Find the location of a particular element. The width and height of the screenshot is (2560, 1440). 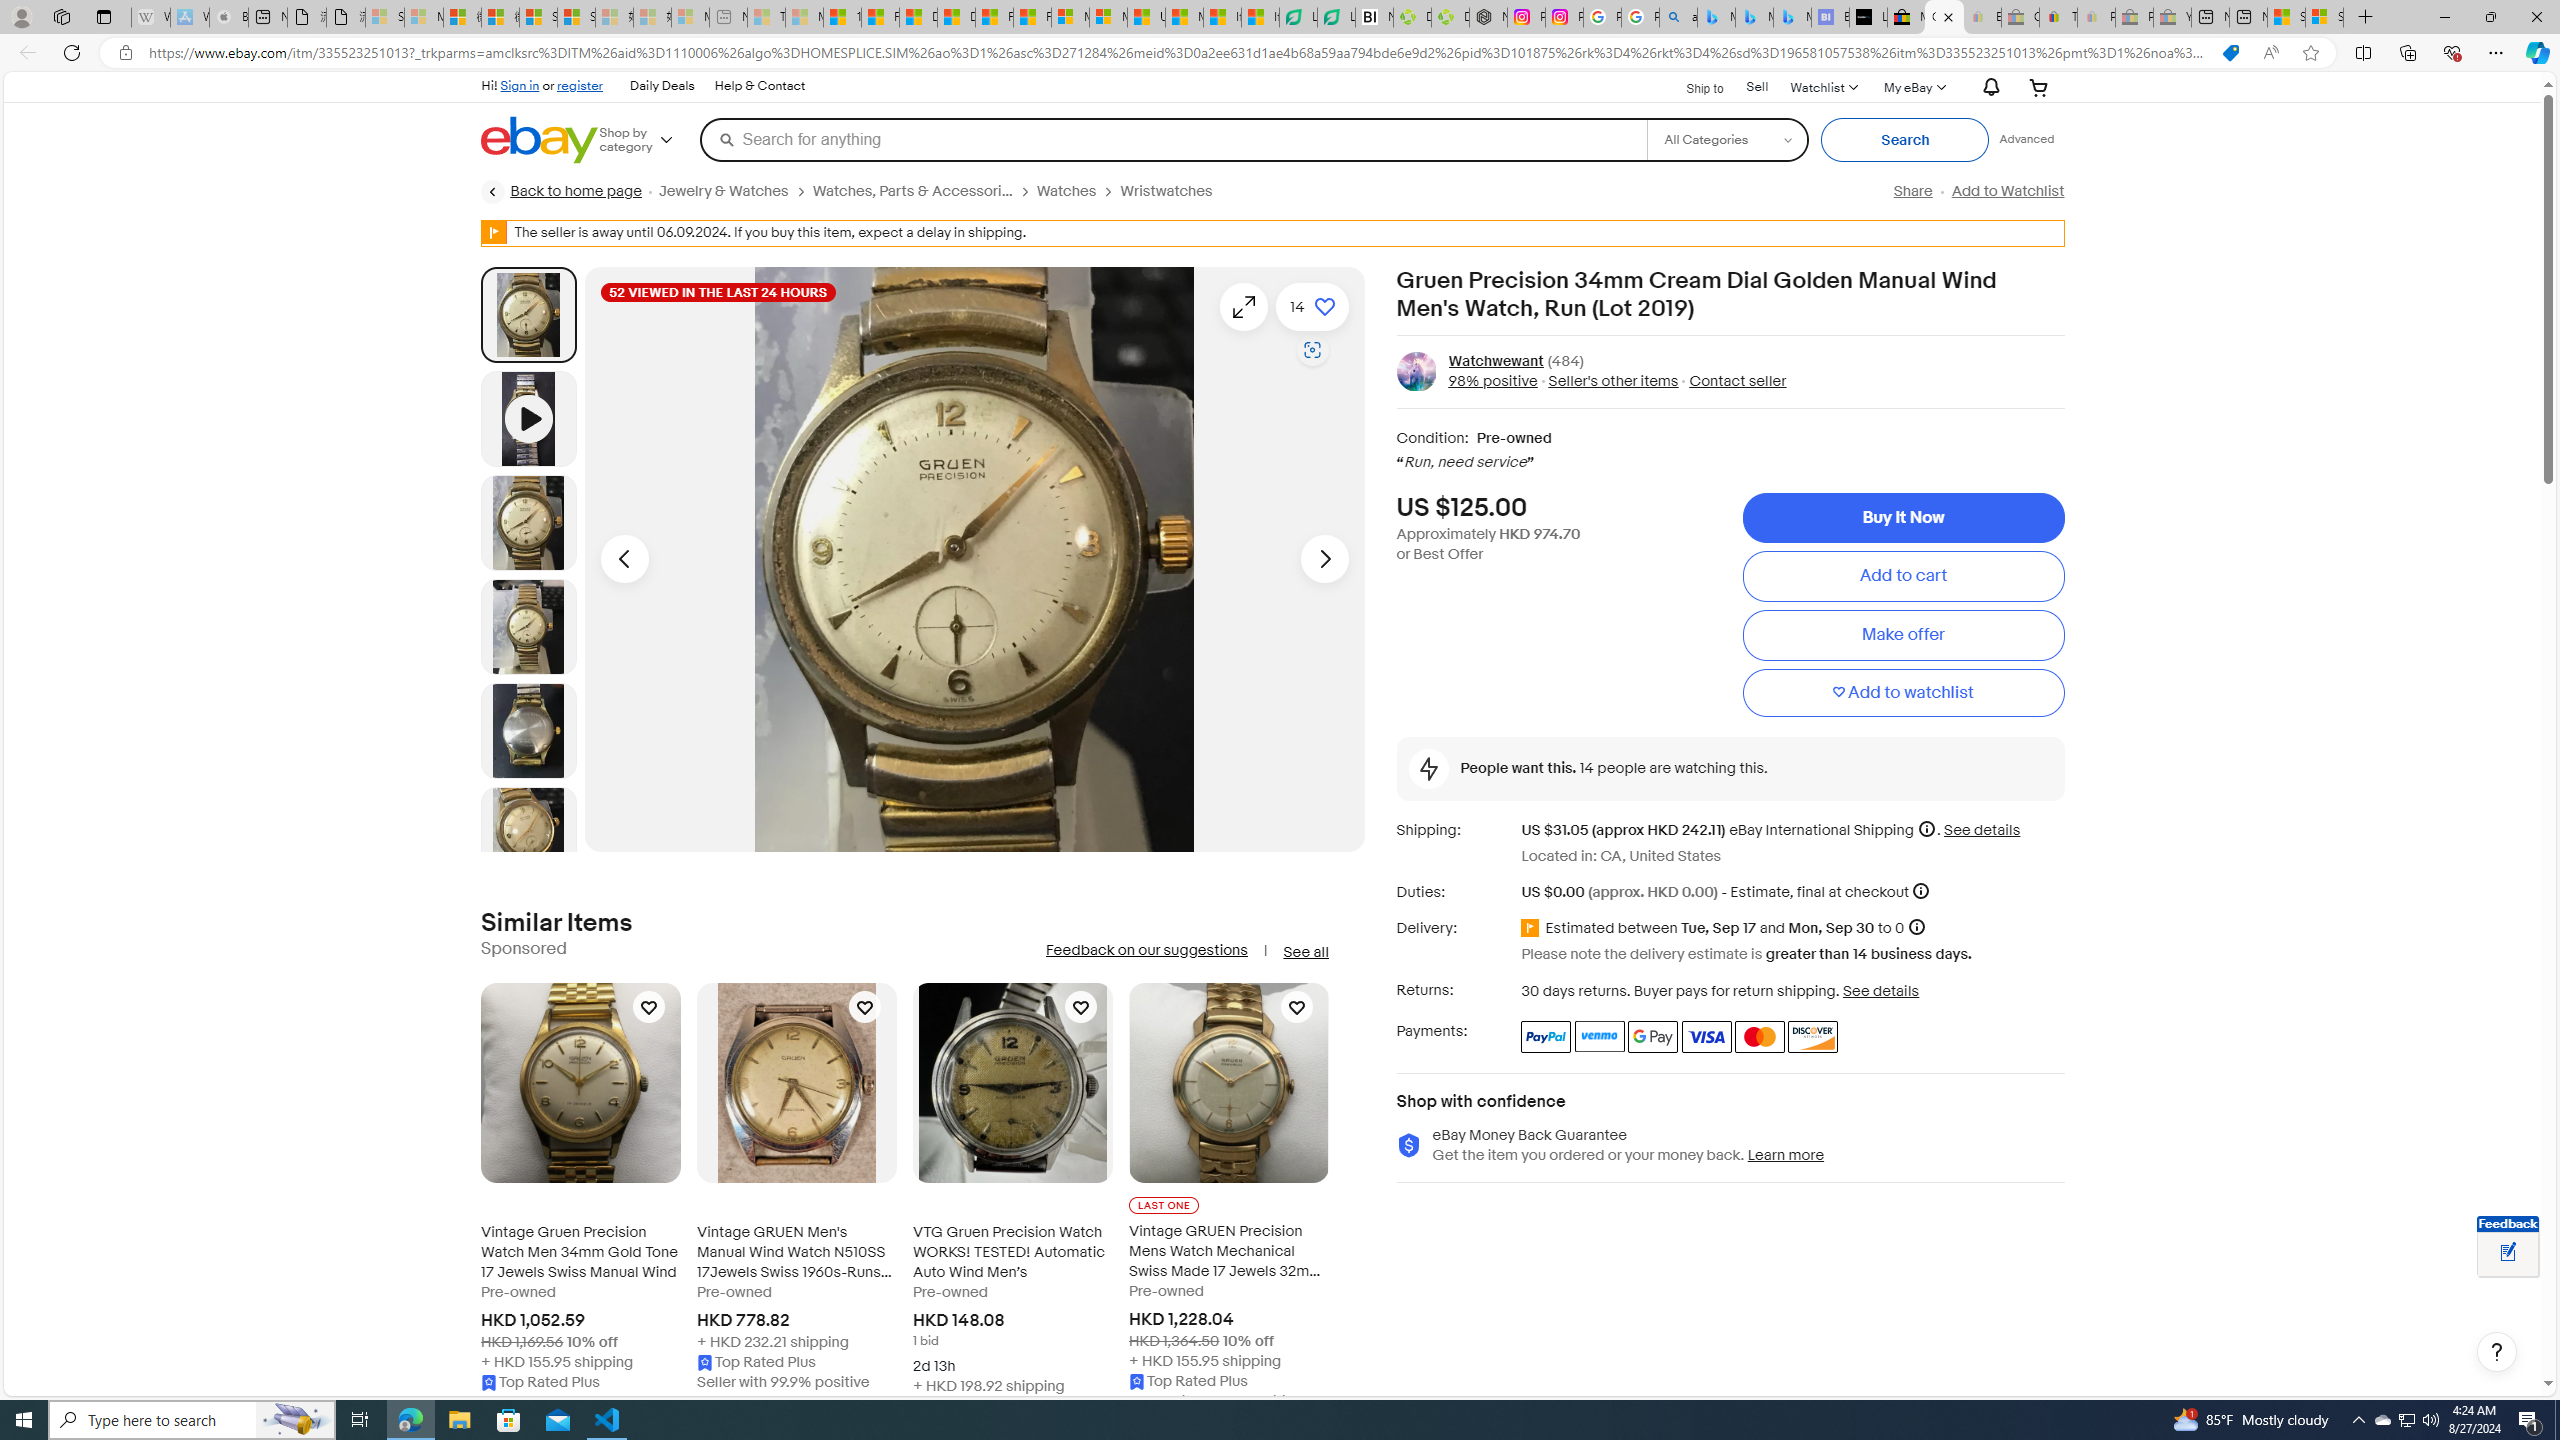

Master Card is located at coordinates (1758, 1036).